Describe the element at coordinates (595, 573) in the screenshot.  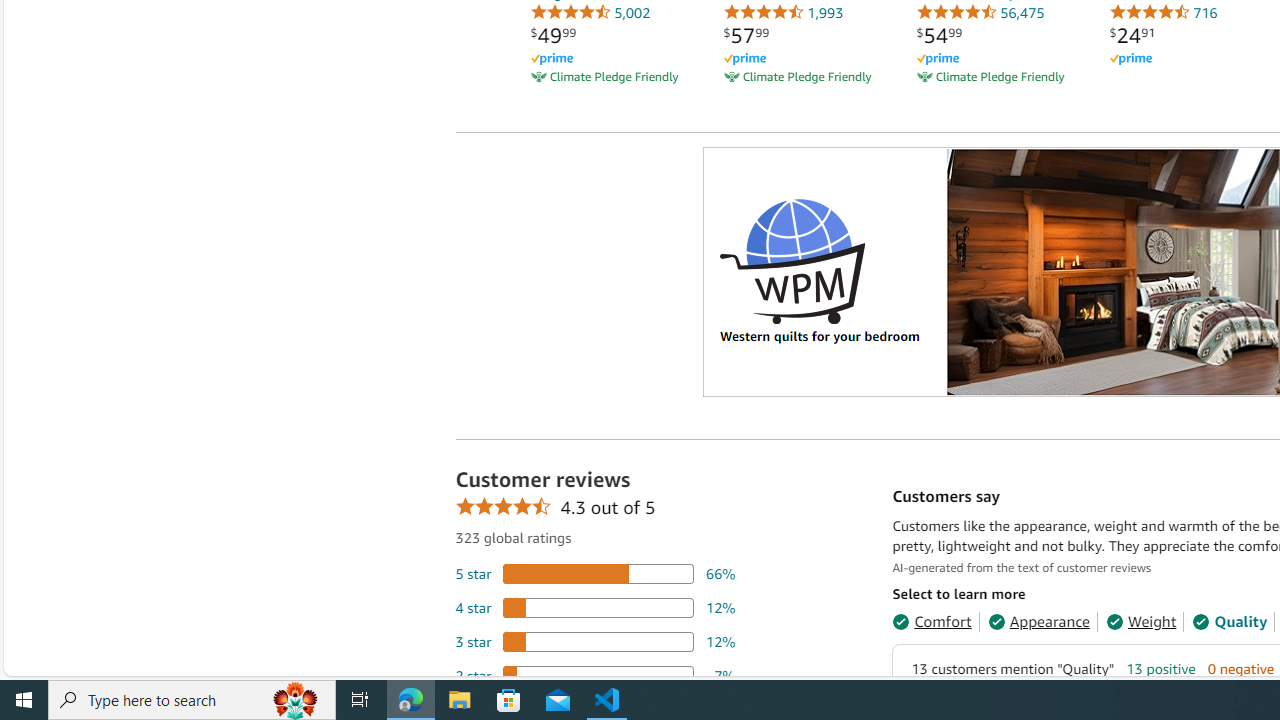
I see `66 percent of reviews have 5 stars` at that location.